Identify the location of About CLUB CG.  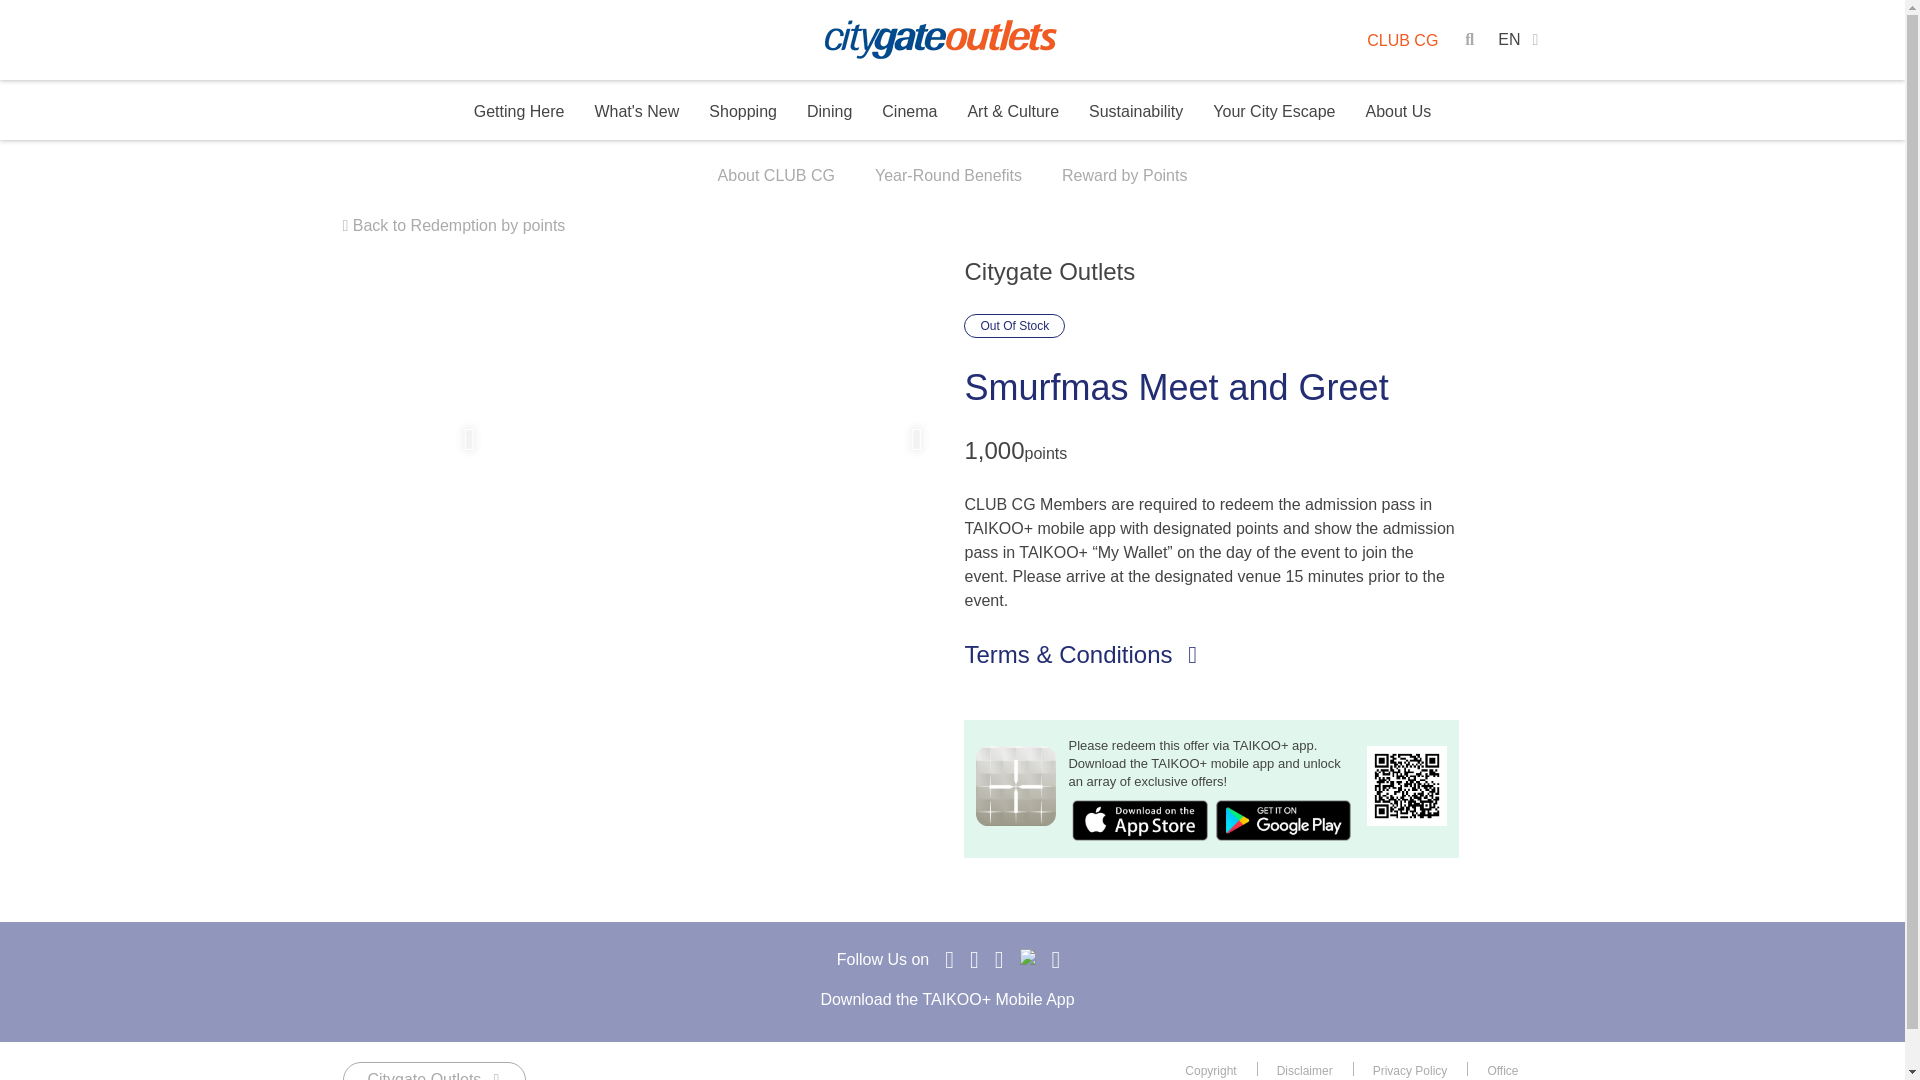
(776, 178).